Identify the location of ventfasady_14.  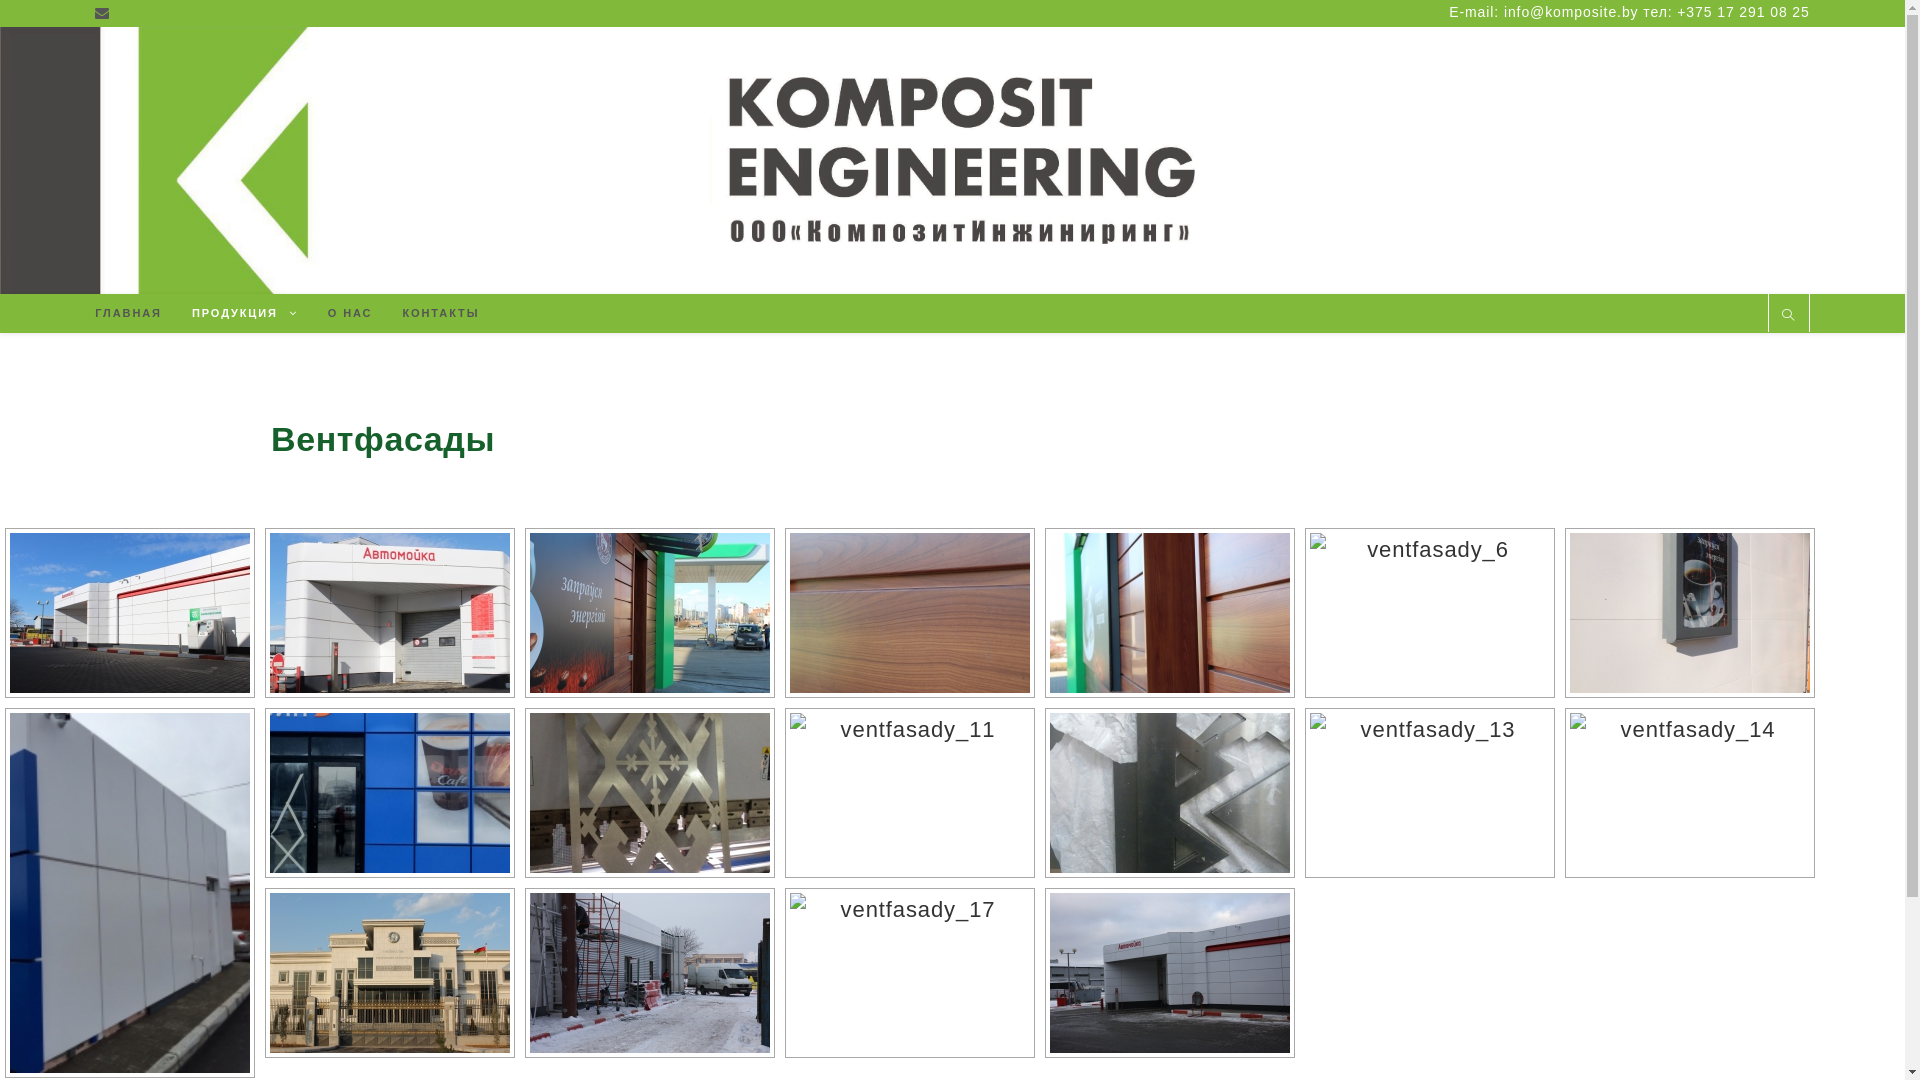
(1690, 793).